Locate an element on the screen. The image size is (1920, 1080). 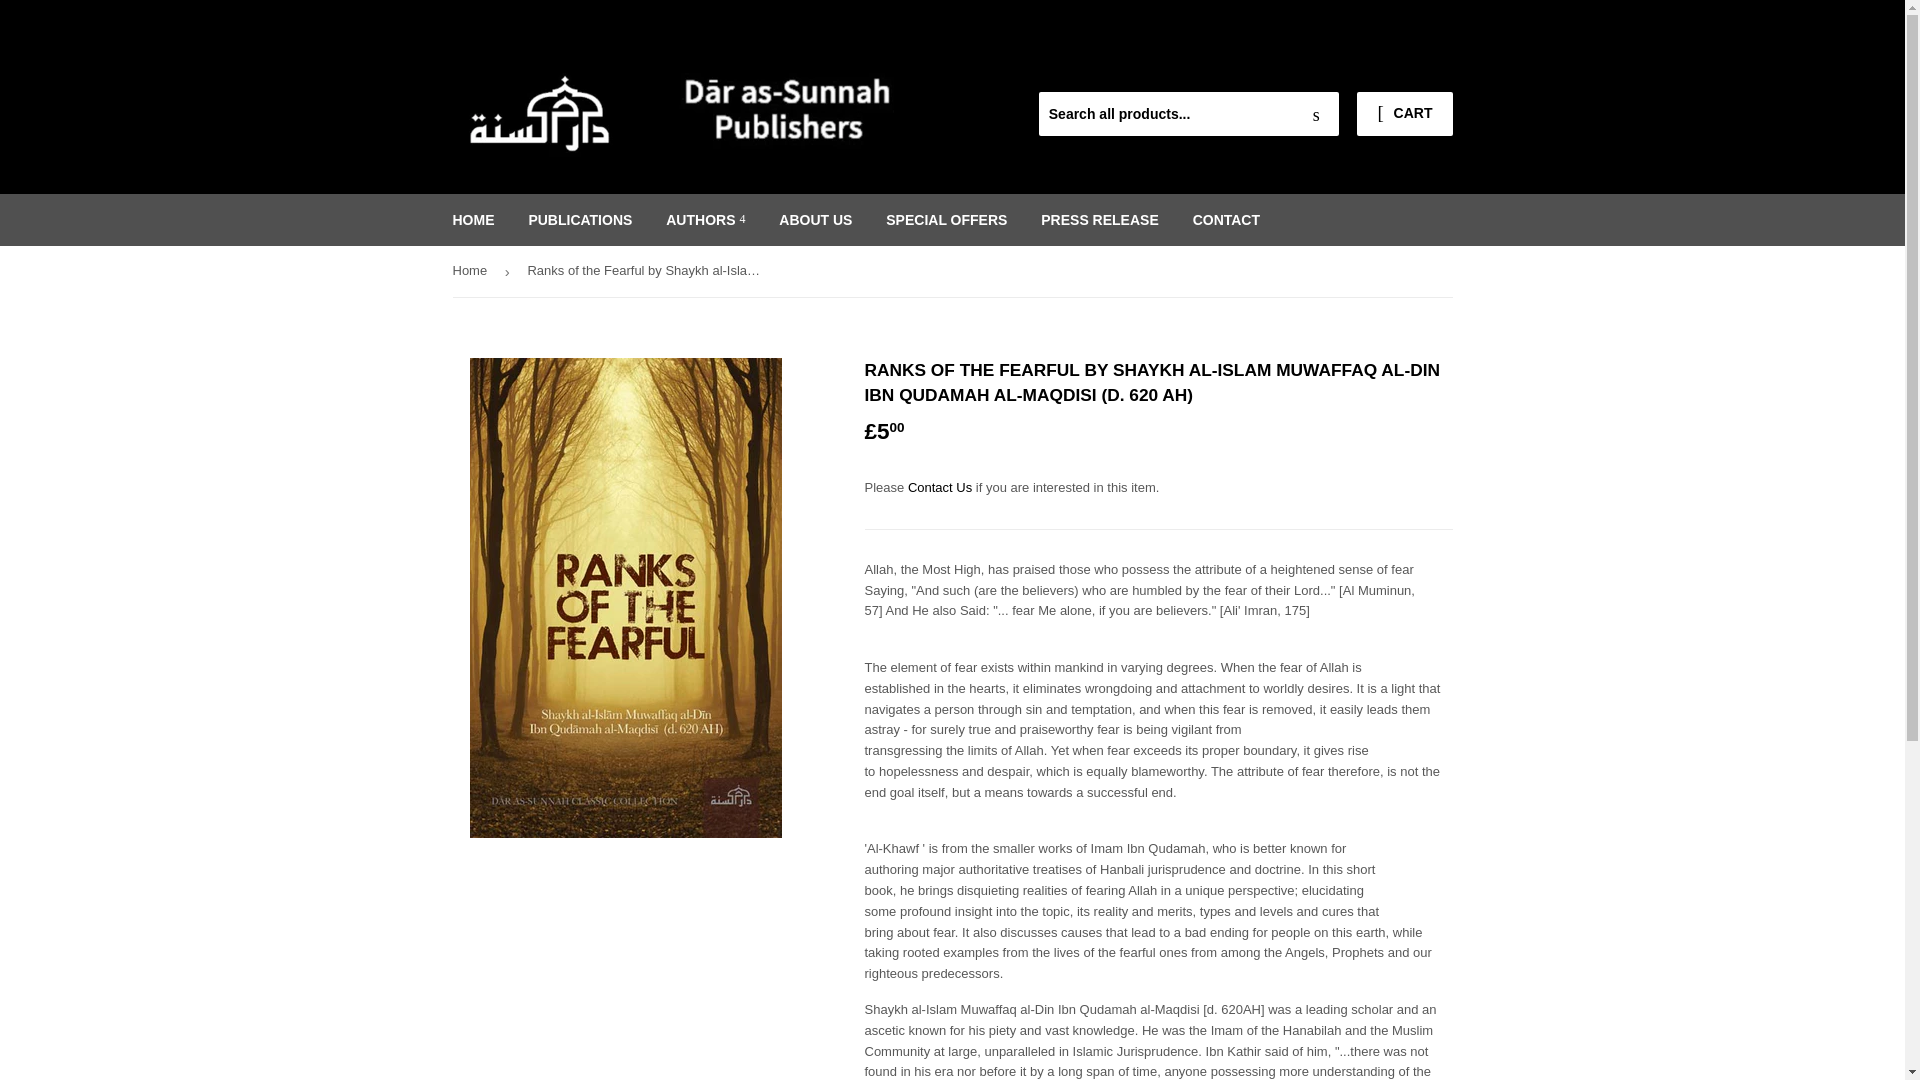
CONTACT is located at coordinates (1226, 220).